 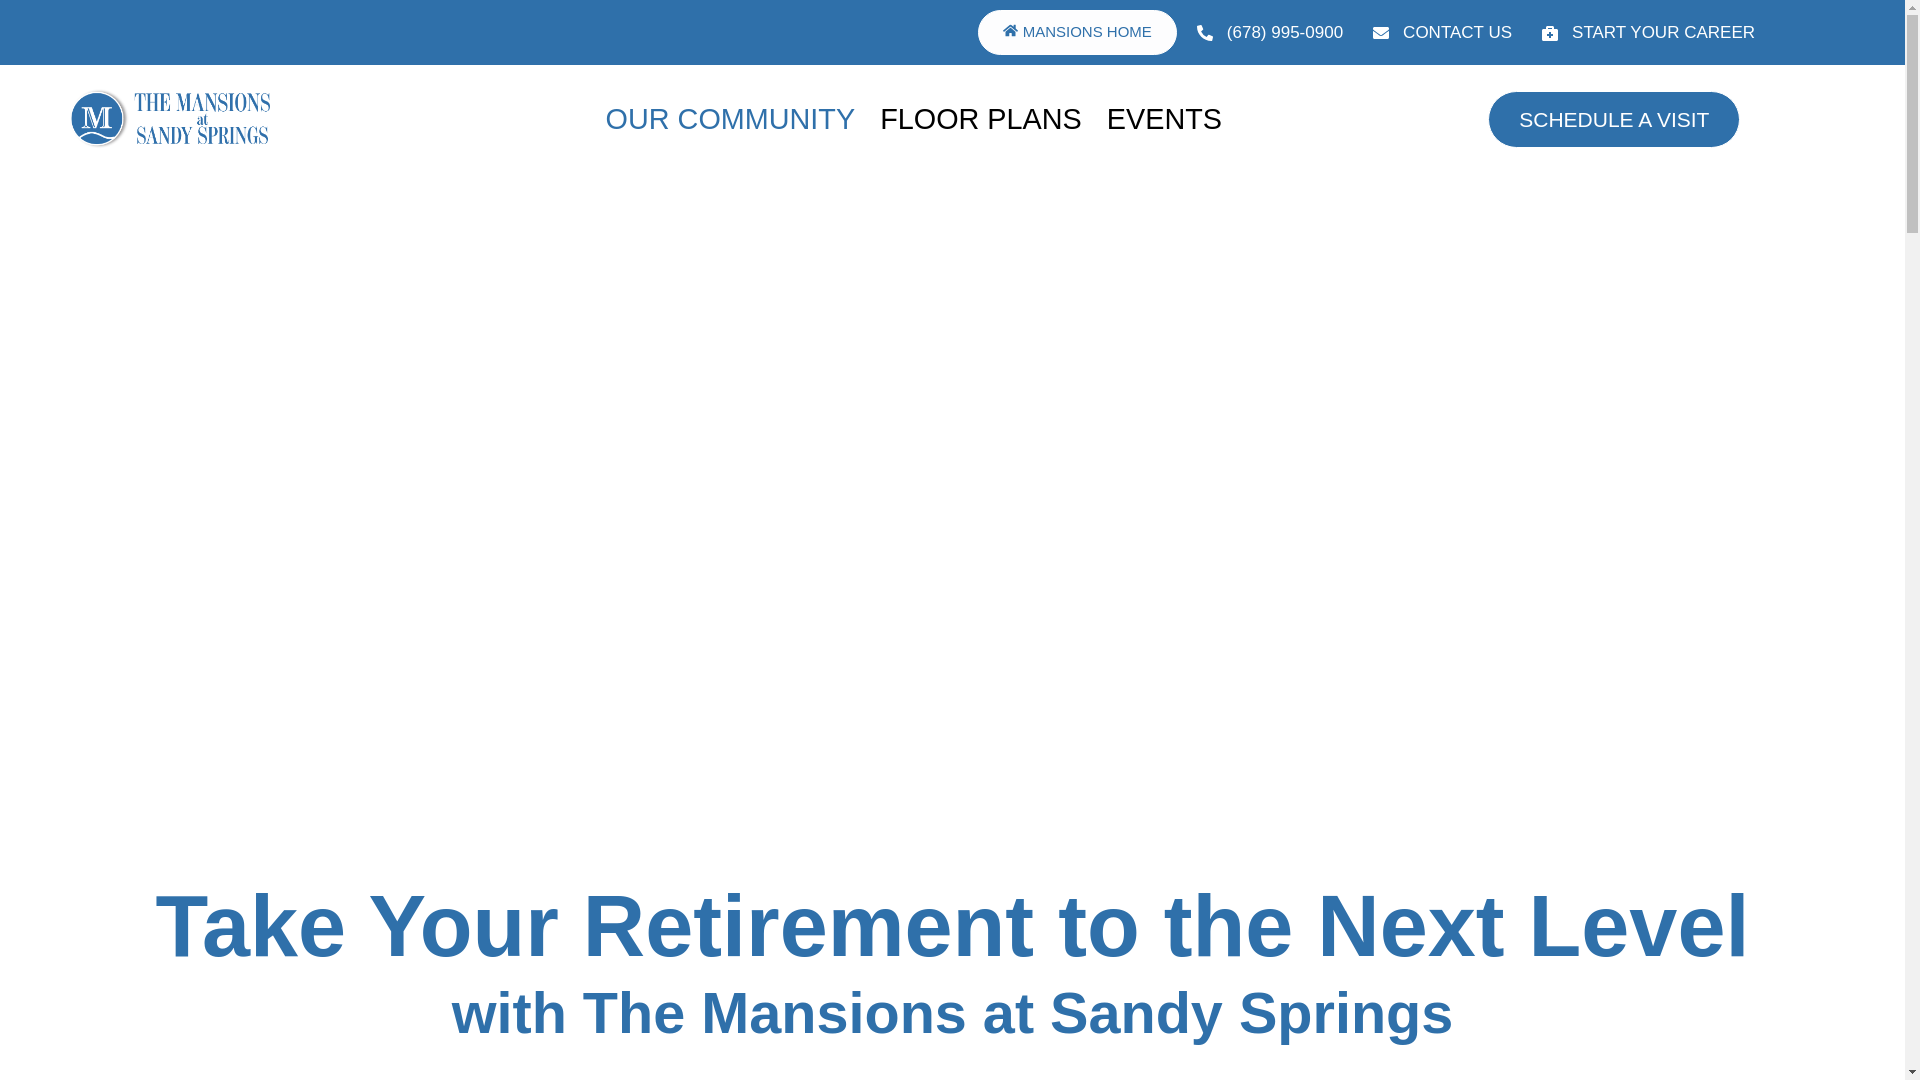 I want to click on OUR COMMUNITY, so click(x=733, y=119).